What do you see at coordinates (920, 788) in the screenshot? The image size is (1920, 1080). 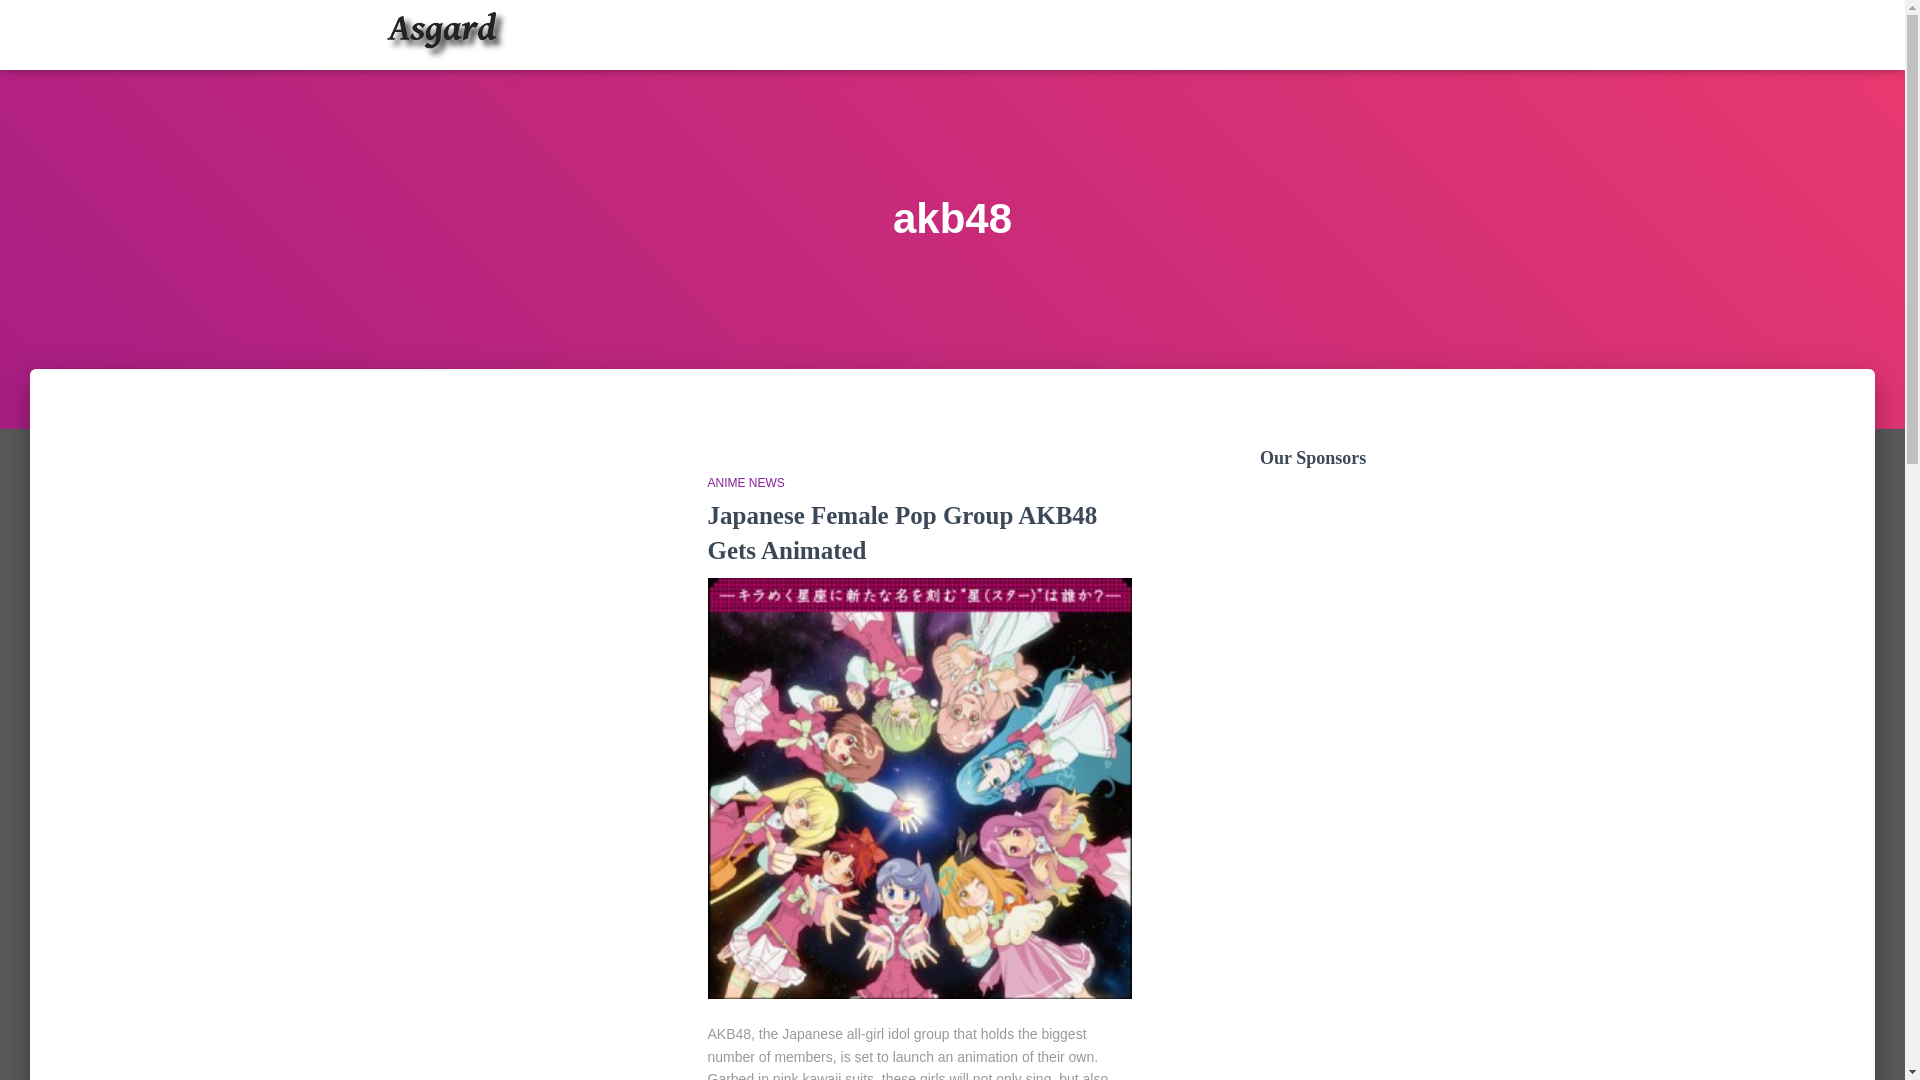 I see `AKB48 anime` at bounding box center [920, 788].